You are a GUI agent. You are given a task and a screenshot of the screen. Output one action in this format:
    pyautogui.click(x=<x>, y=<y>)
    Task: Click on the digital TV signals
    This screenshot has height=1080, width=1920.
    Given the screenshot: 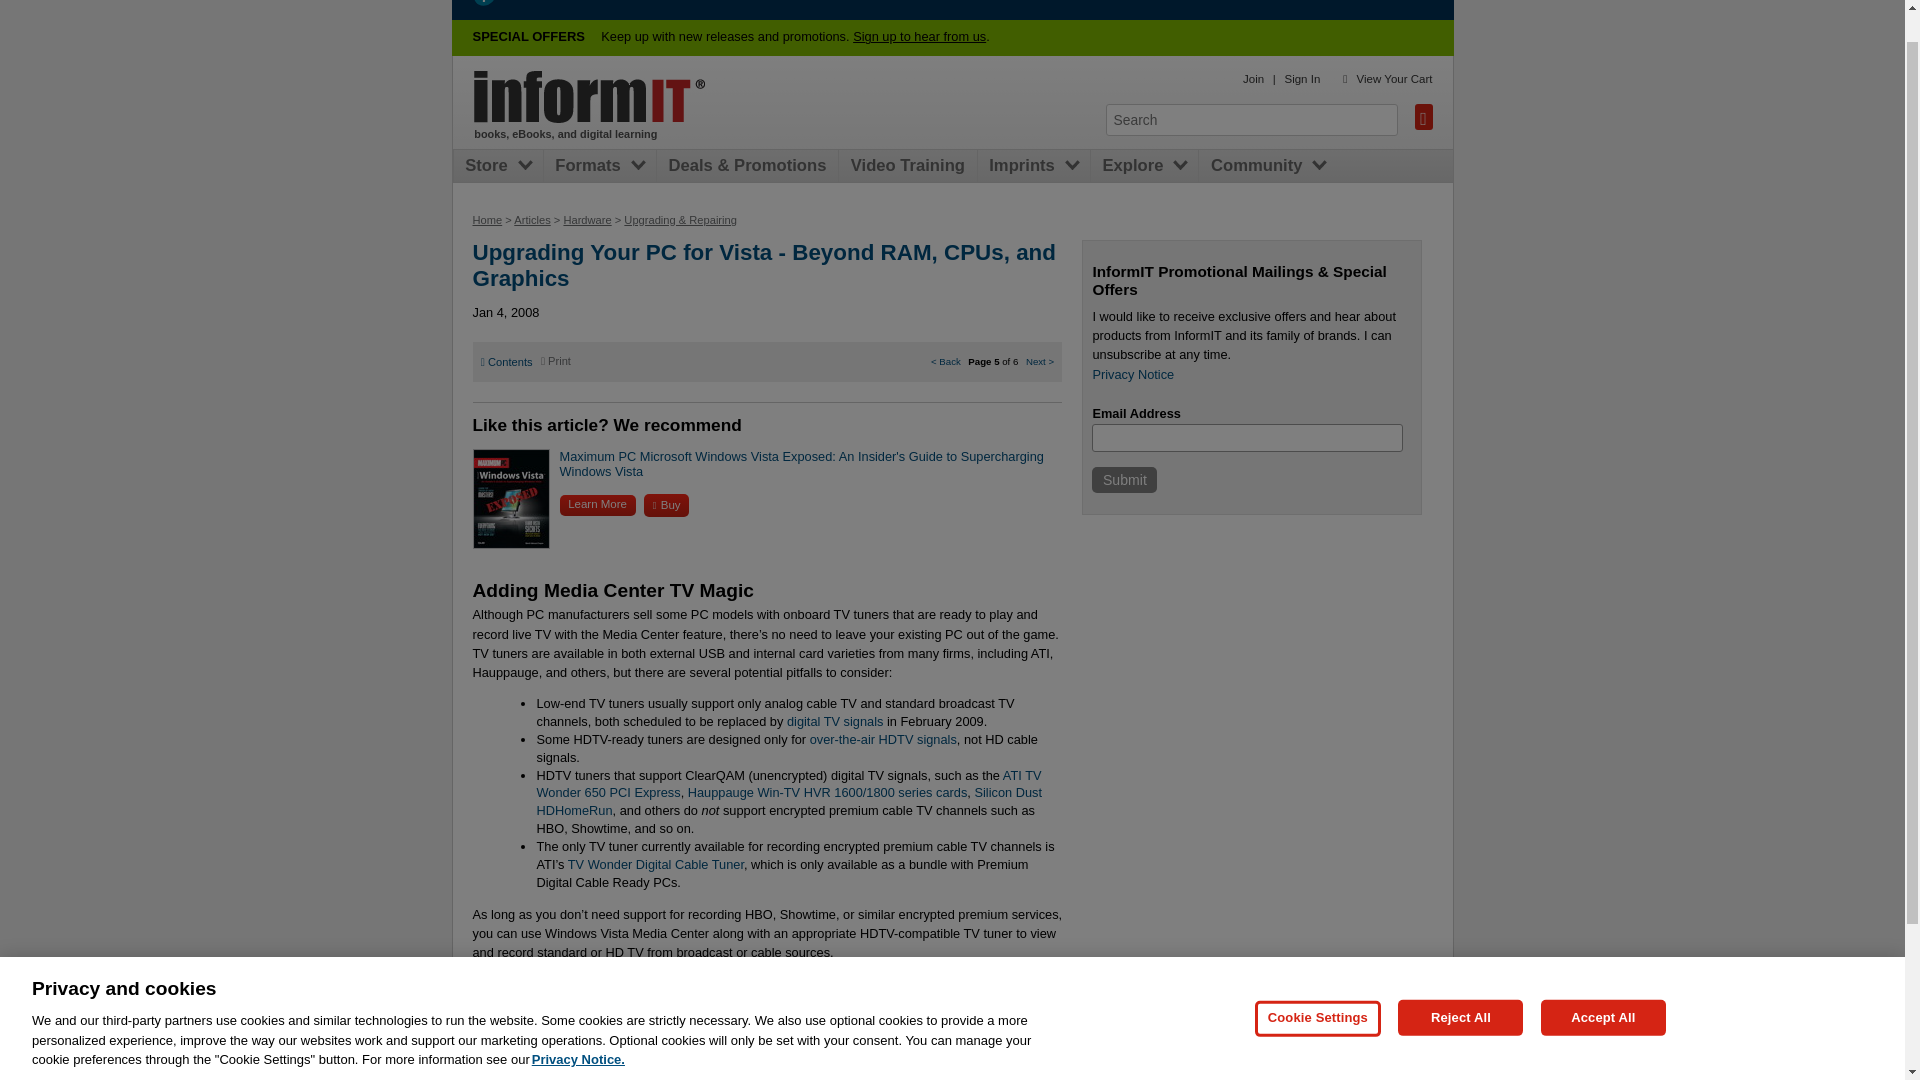 What is the action you would take?
    pyautogui.click(x=835, y=721)
    